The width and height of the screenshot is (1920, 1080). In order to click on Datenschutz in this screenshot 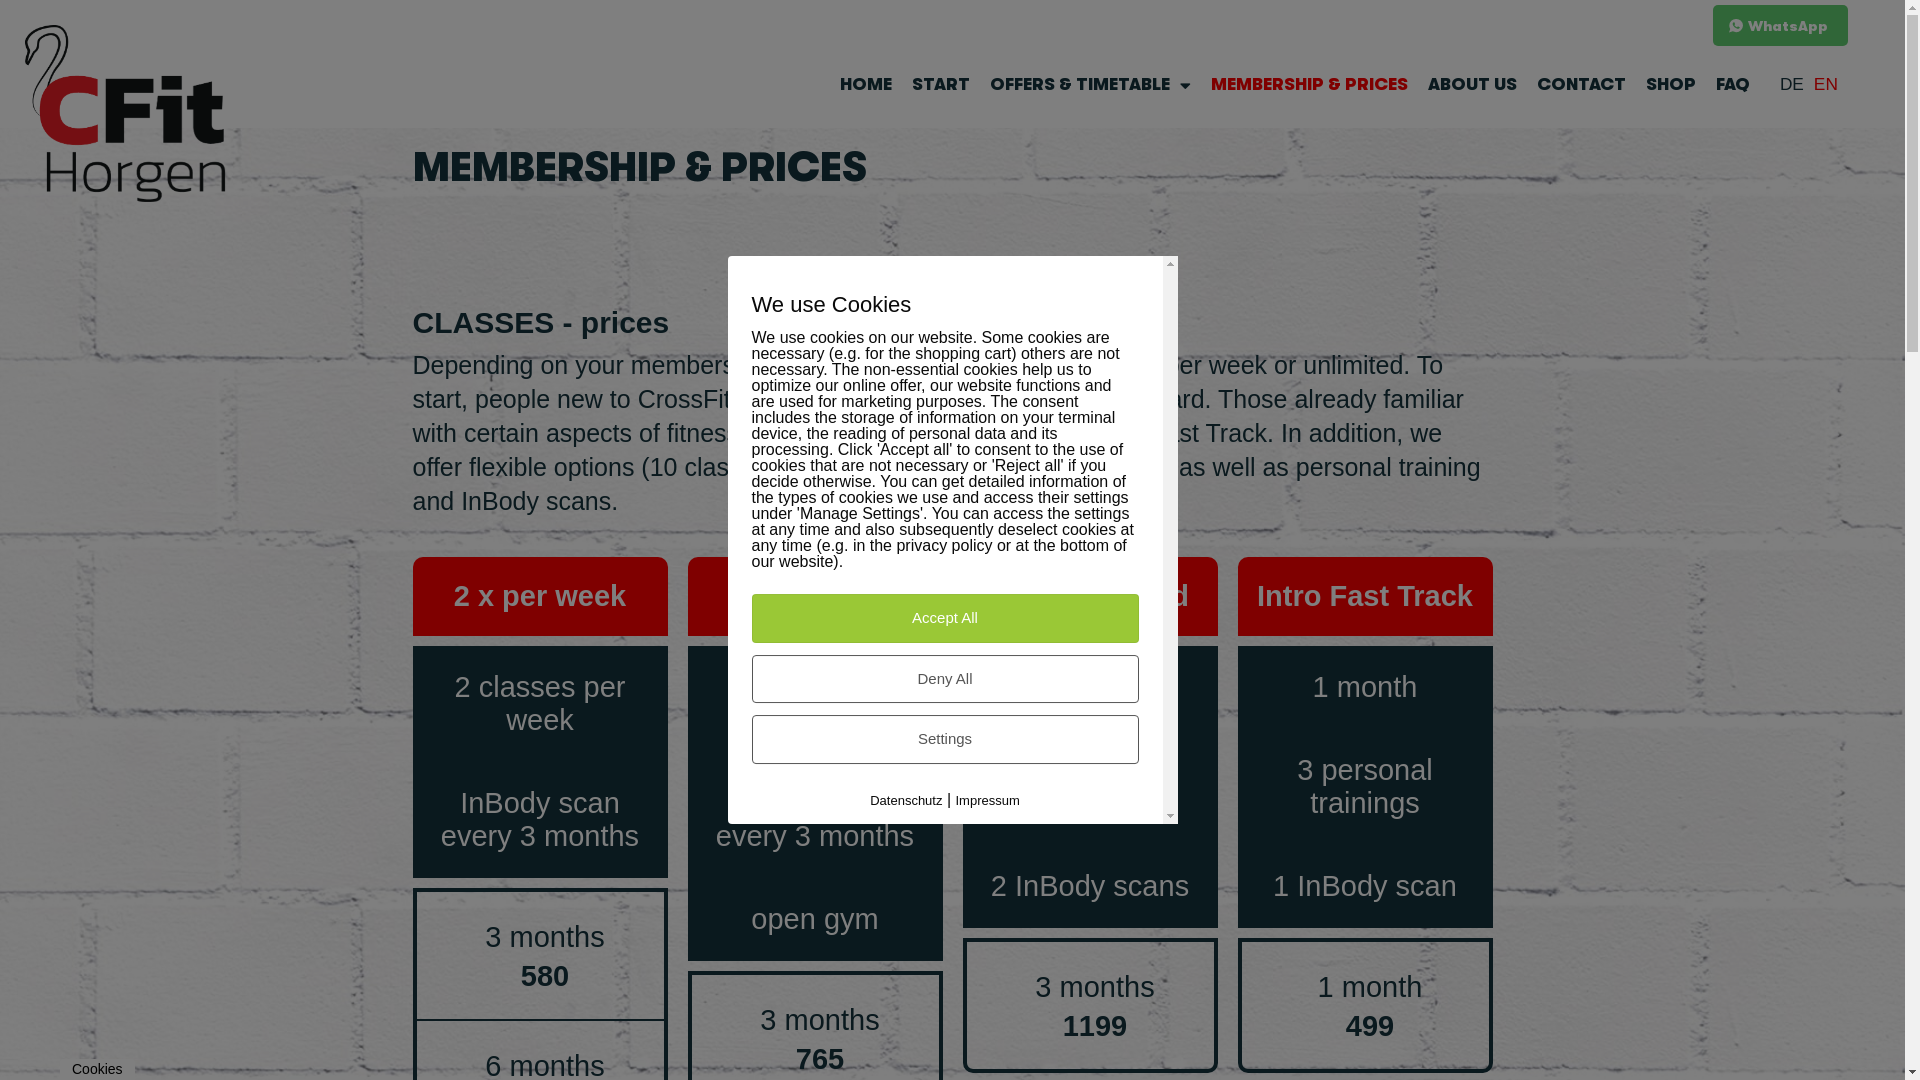, I will do `click(906, 800)`.